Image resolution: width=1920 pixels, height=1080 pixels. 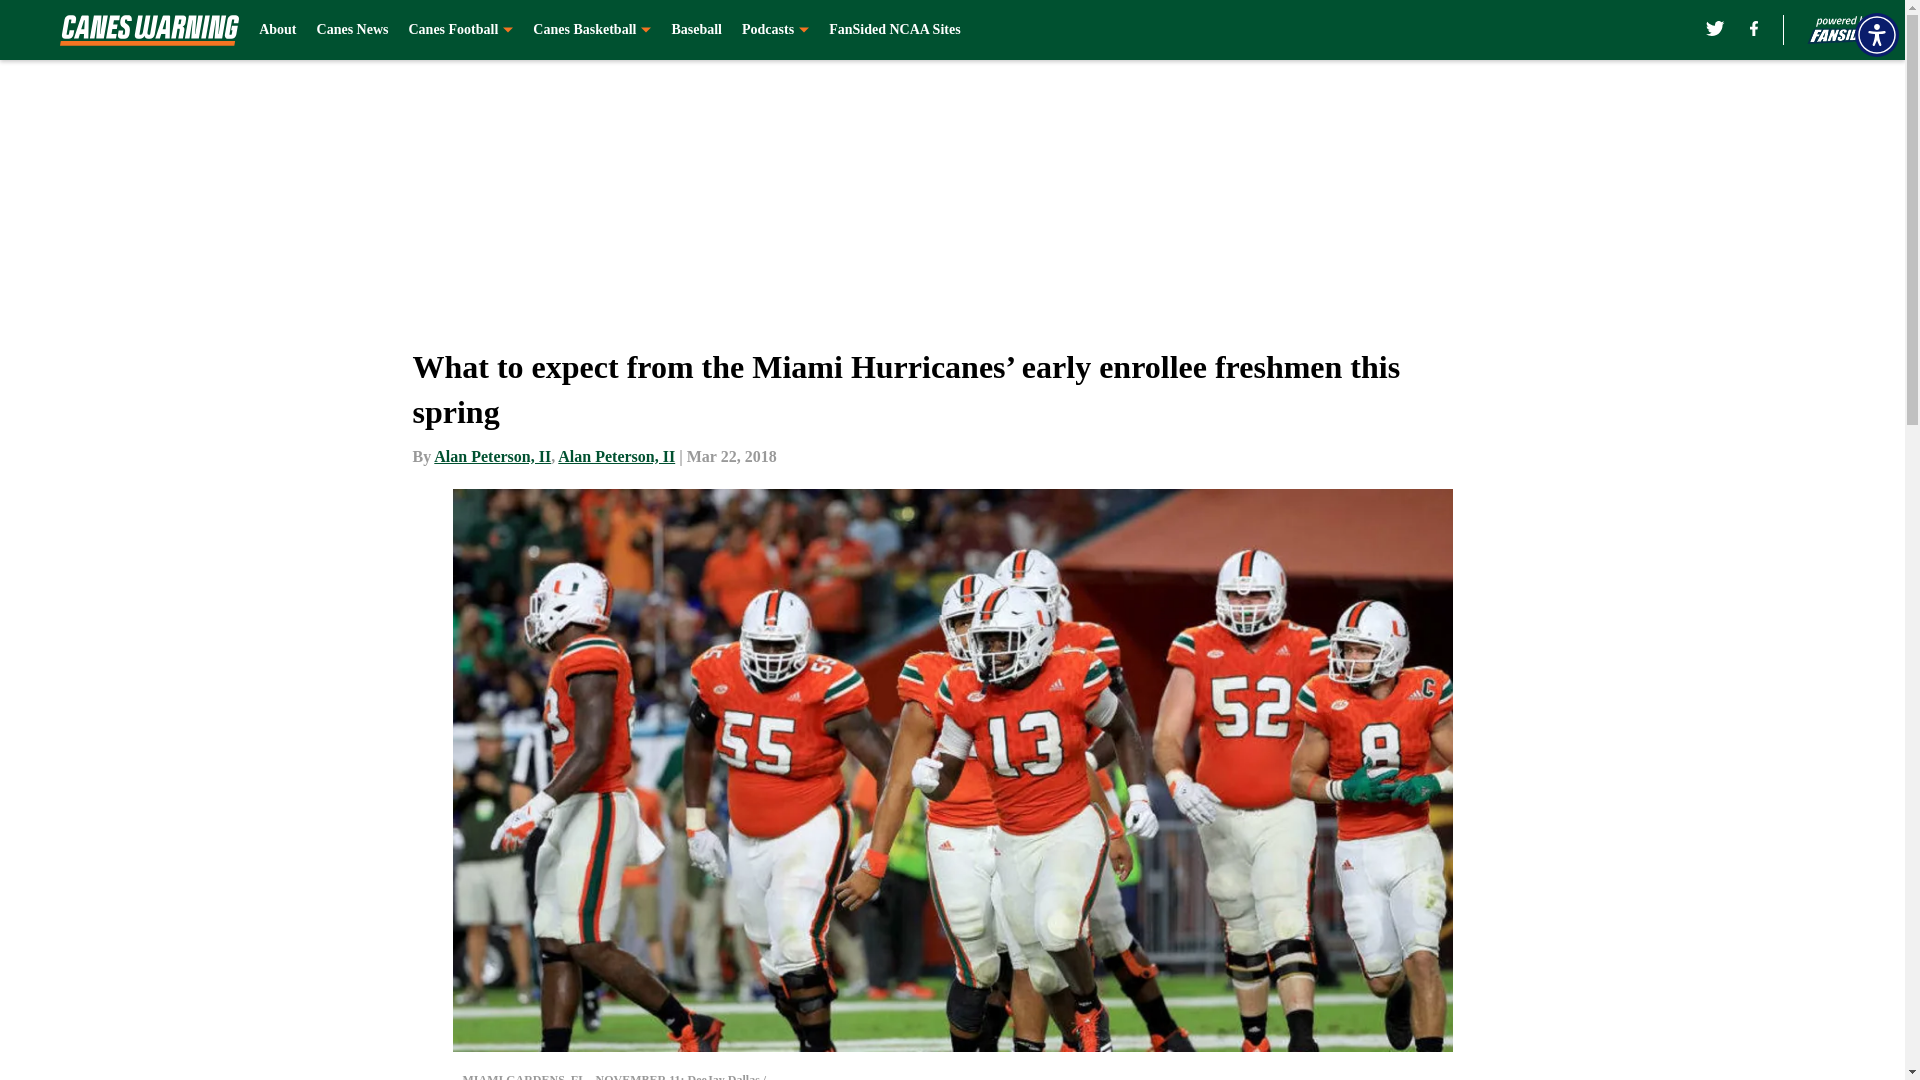 What do you see at coordinates (277, 30) in the screenshot?
I see `About` at bounding box center [277, 30].